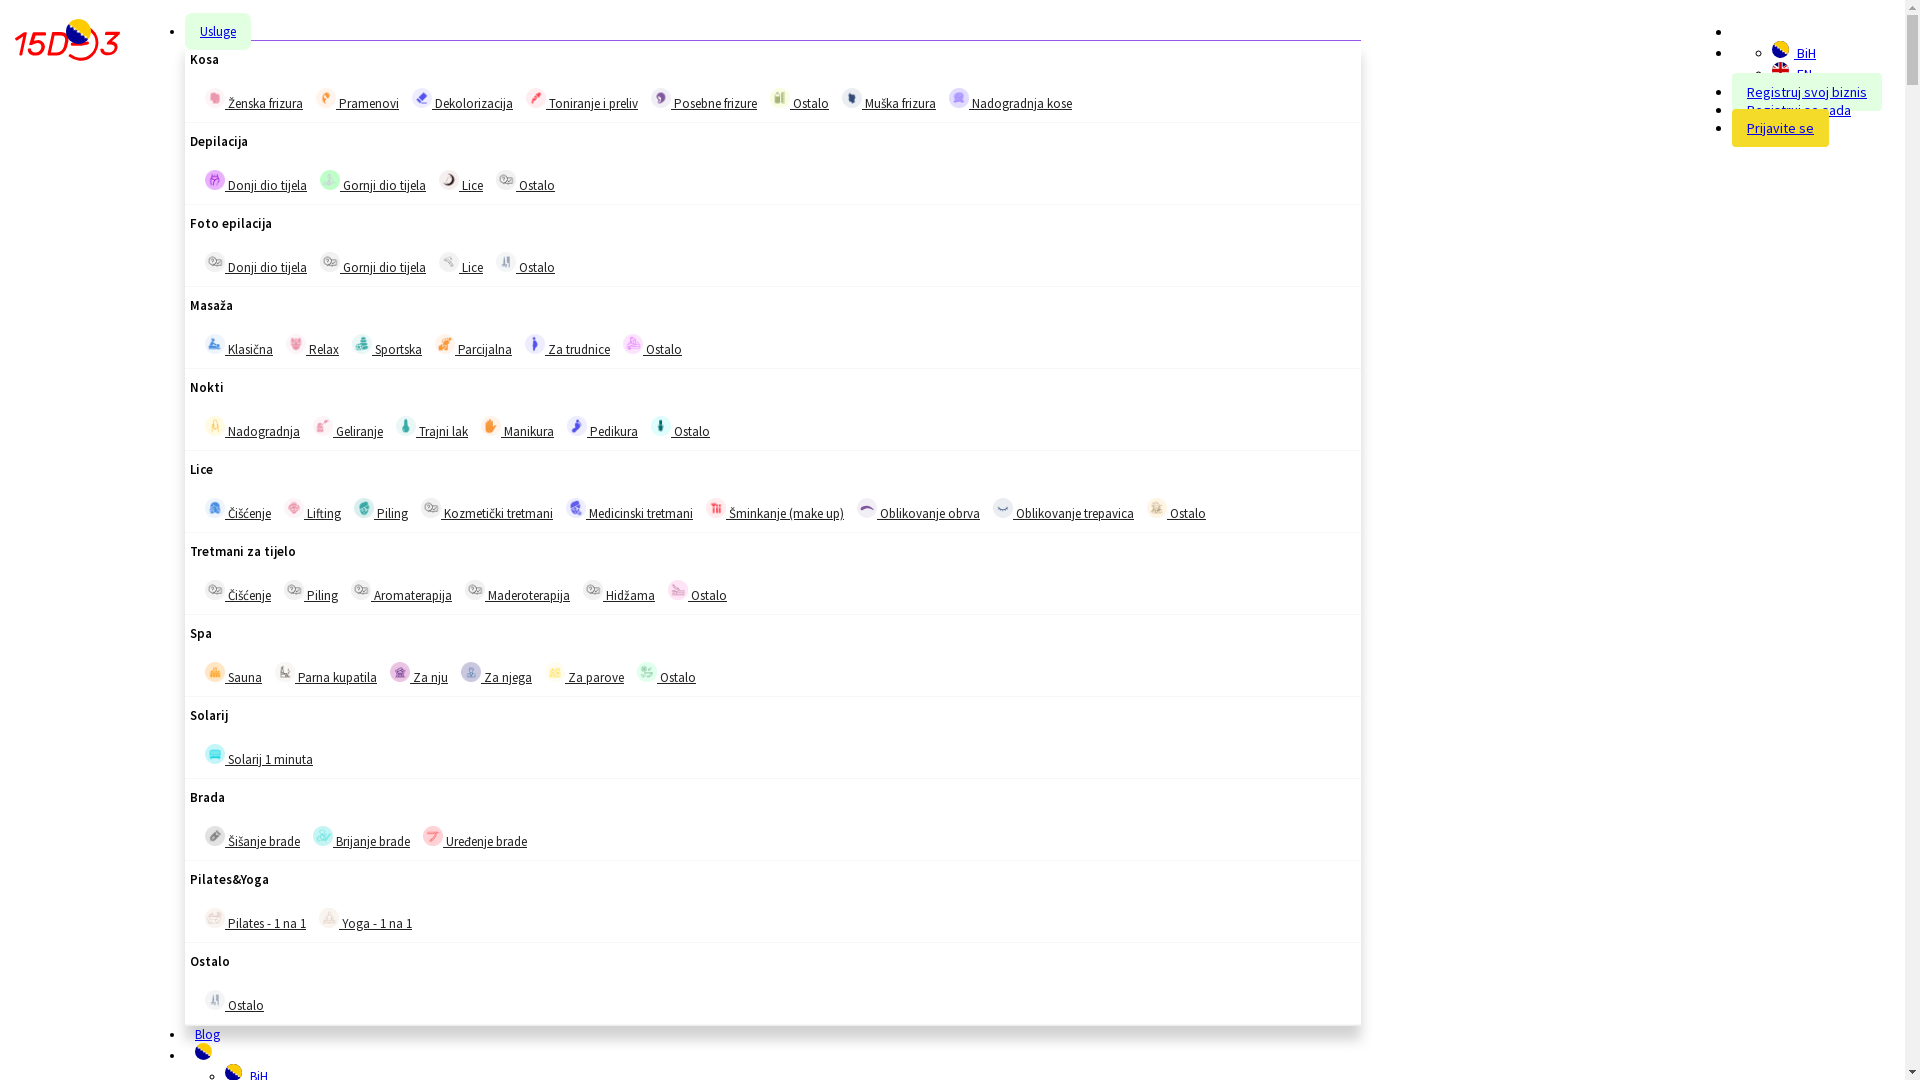 The width and height of the screenshot is (1920, 1080). I want to click on Oblikovanje obrva, so click(918, 510).